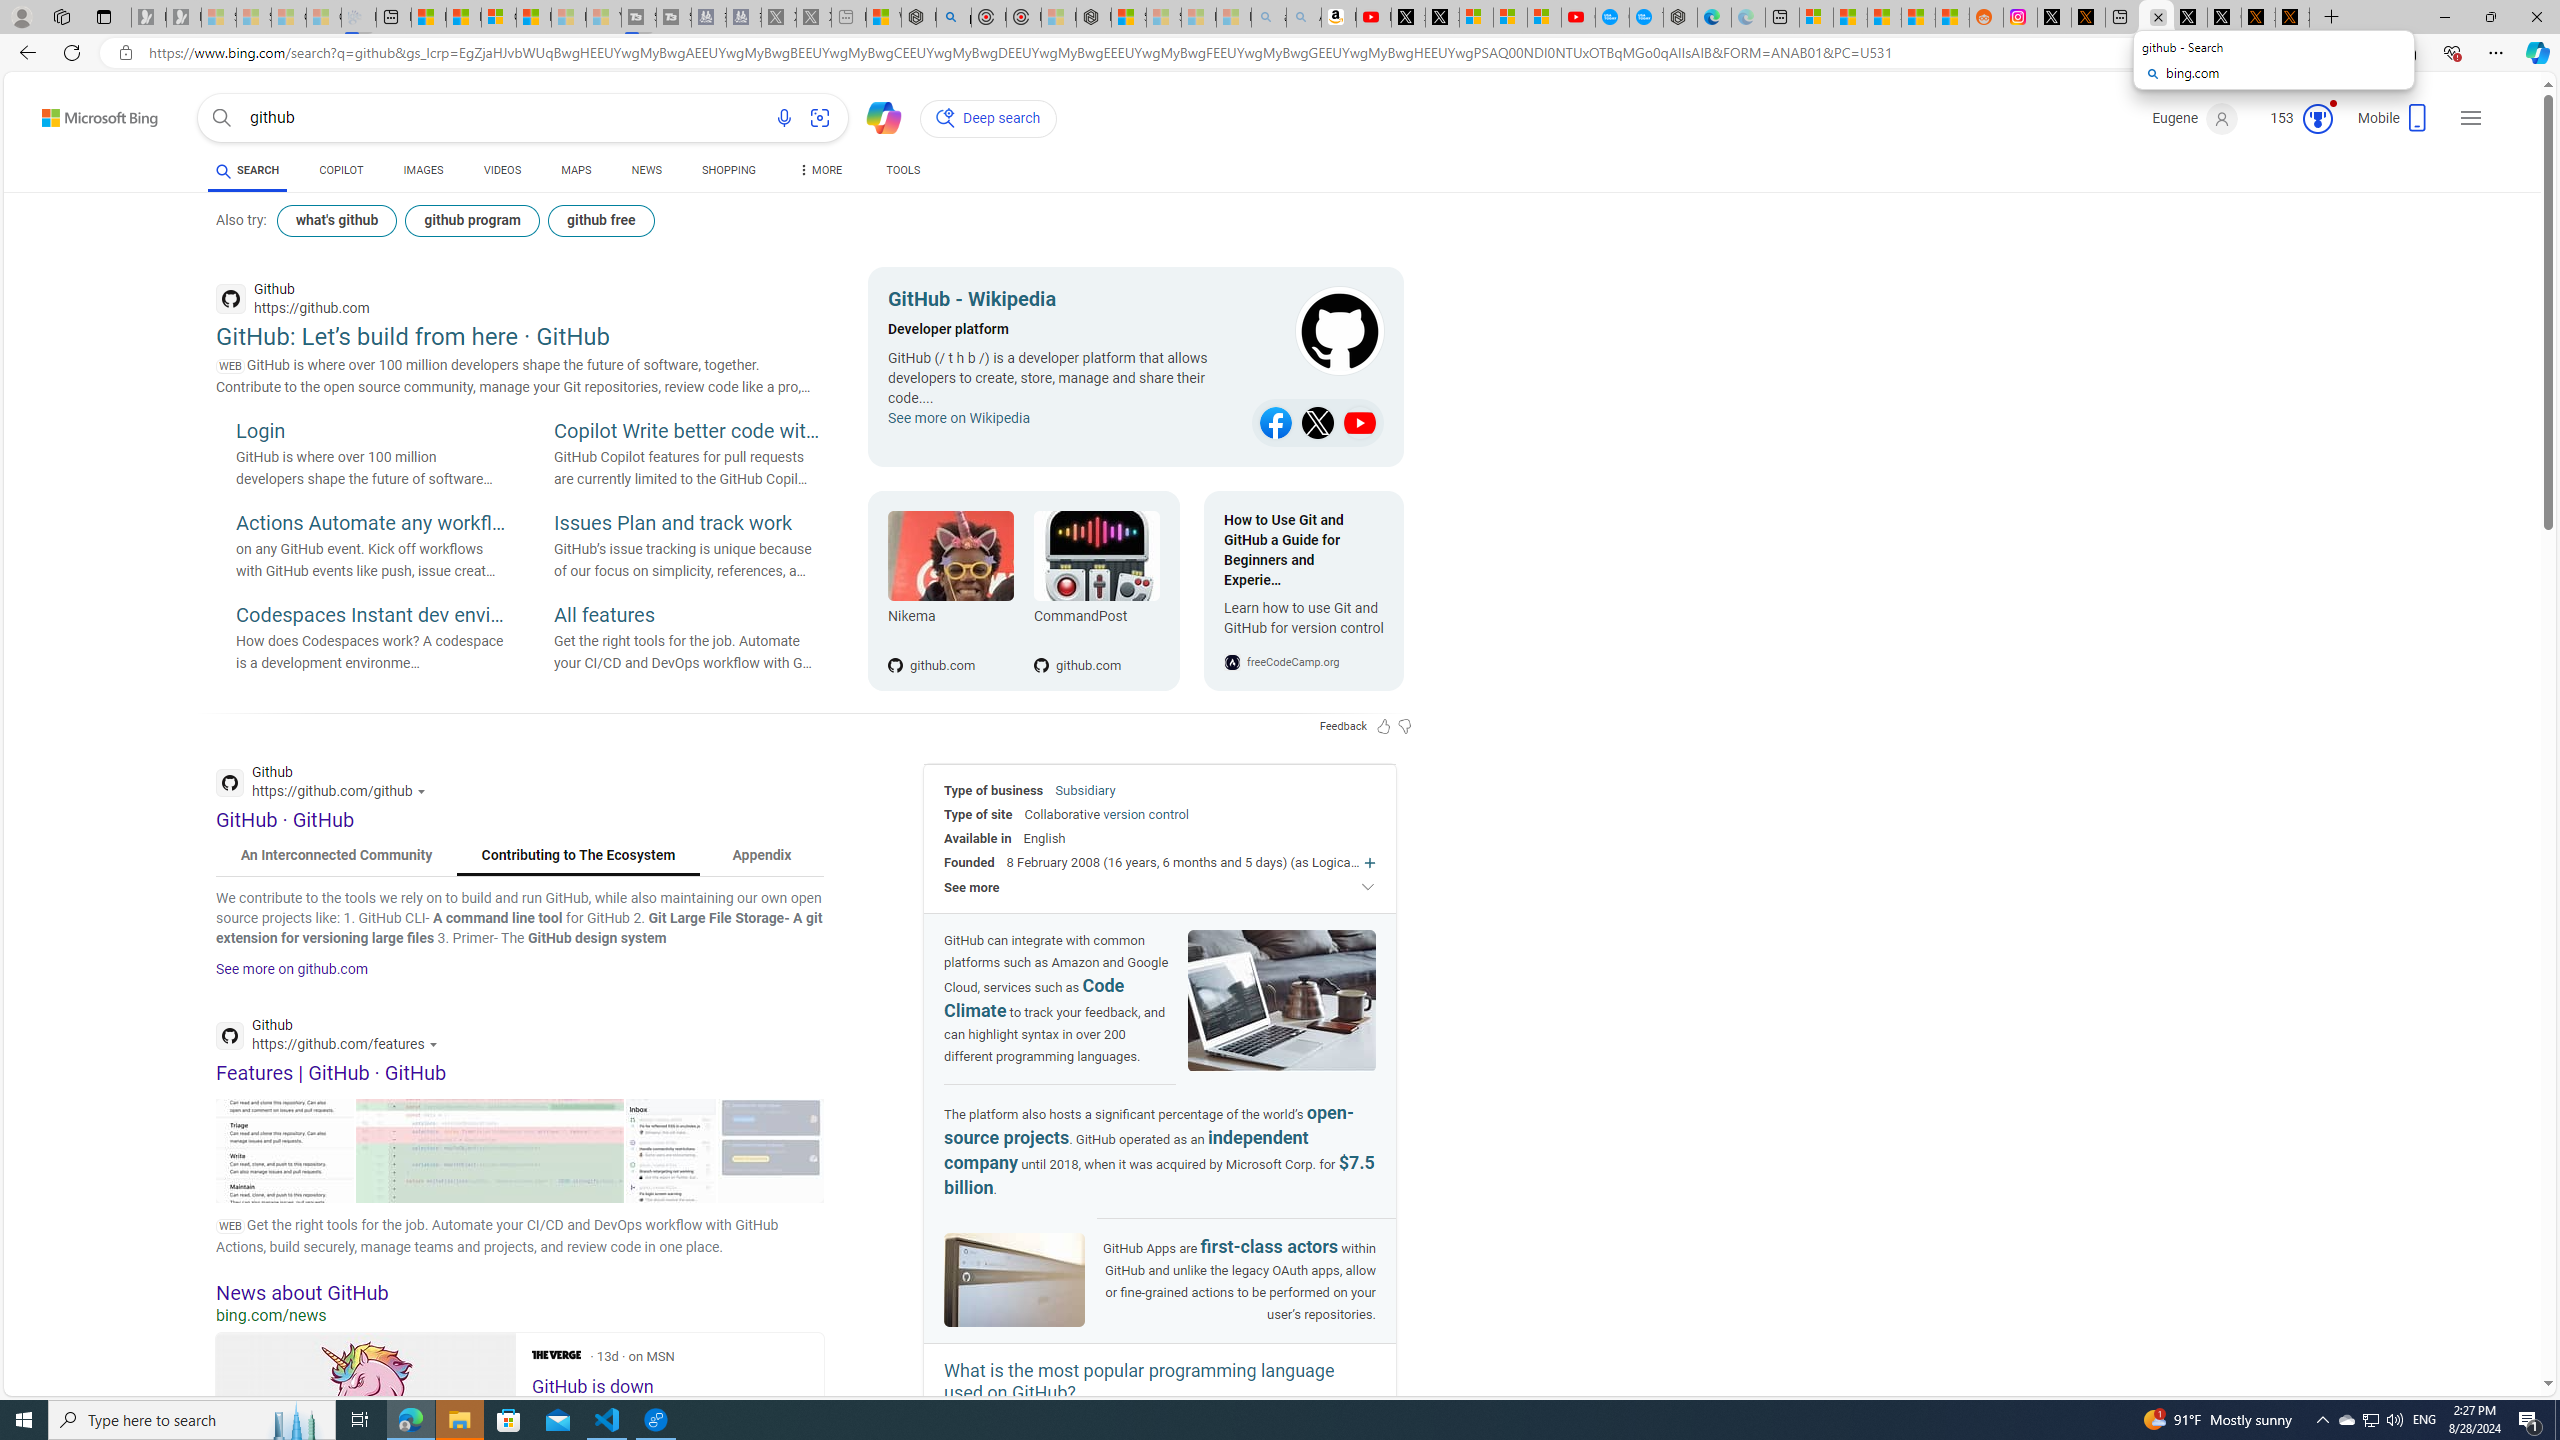 This screenshot has height=1440, width=2560. I want to click on TOOLS, so click(902, 170).